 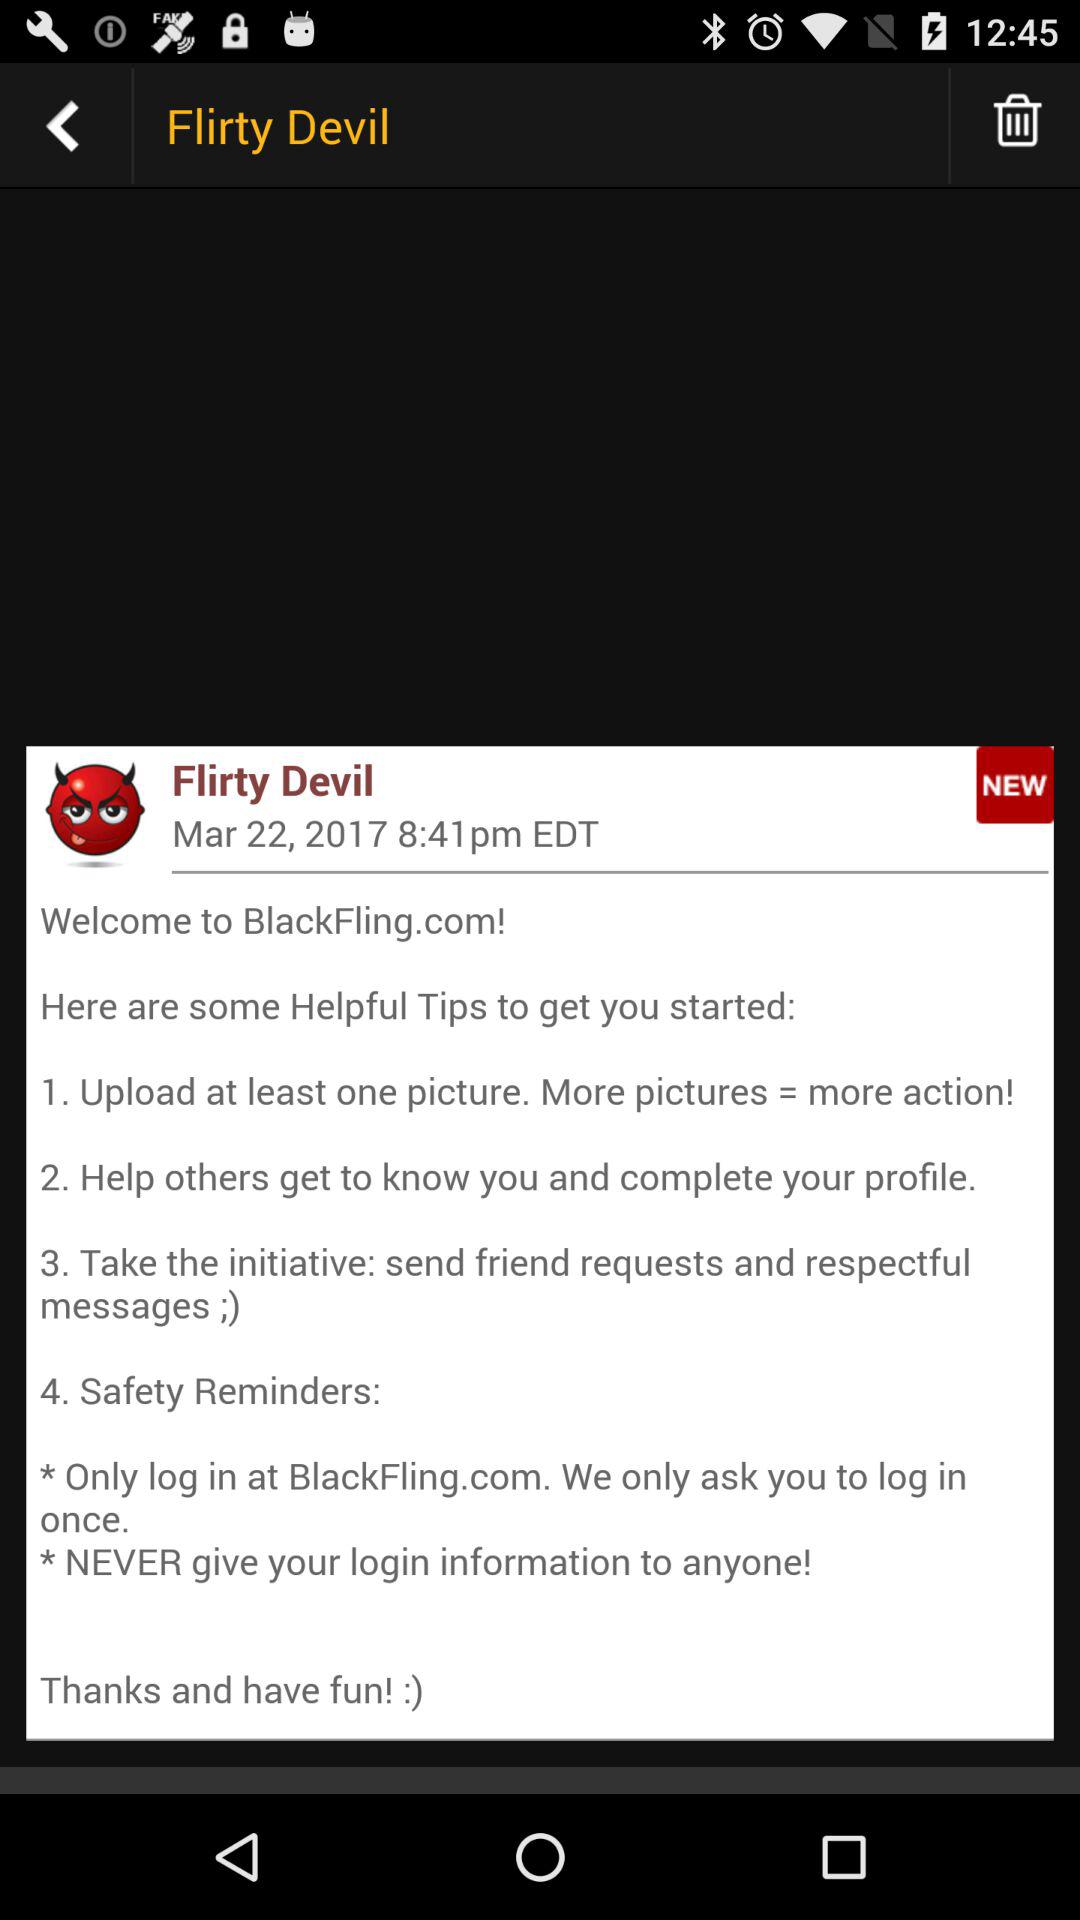 I want to click on select the icon on the left, so click(x=93, y=814).